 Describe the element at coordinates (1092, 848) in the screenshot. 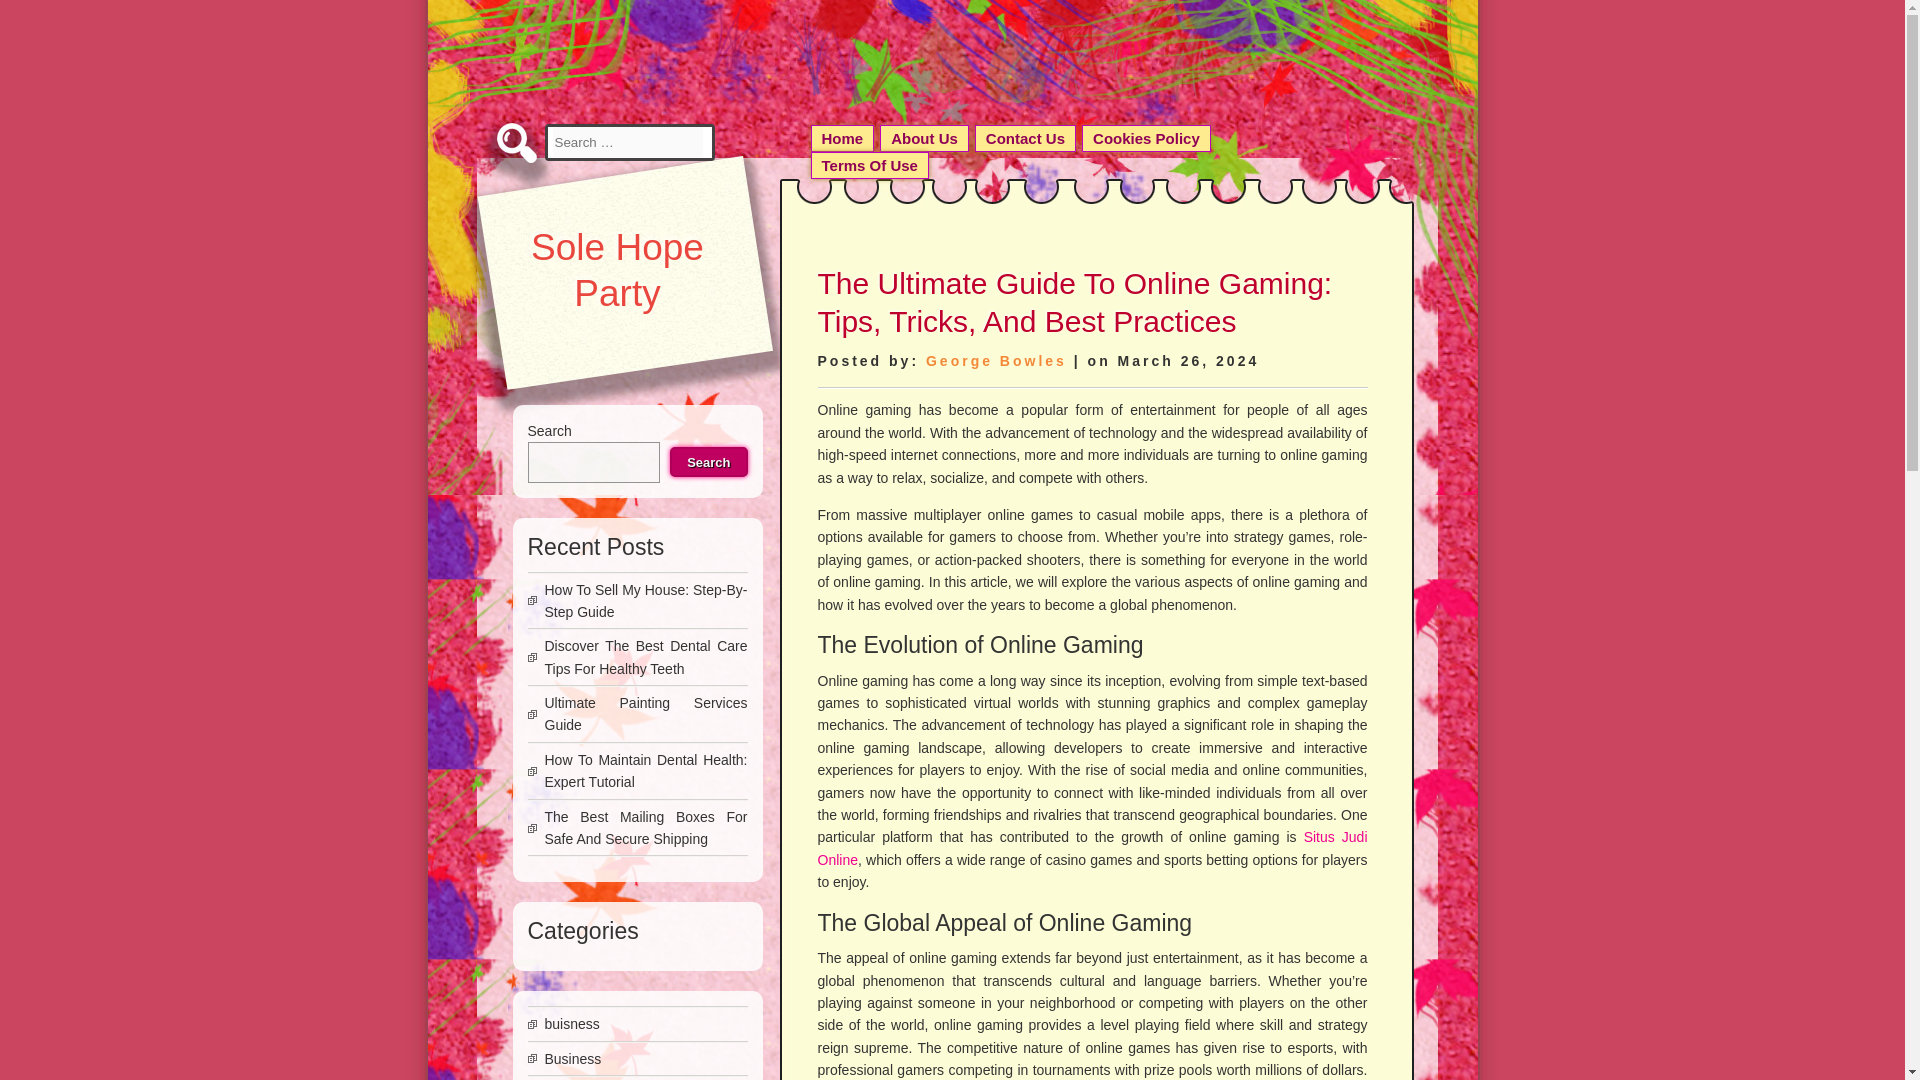

I see `Situs Judi Online` at that location.